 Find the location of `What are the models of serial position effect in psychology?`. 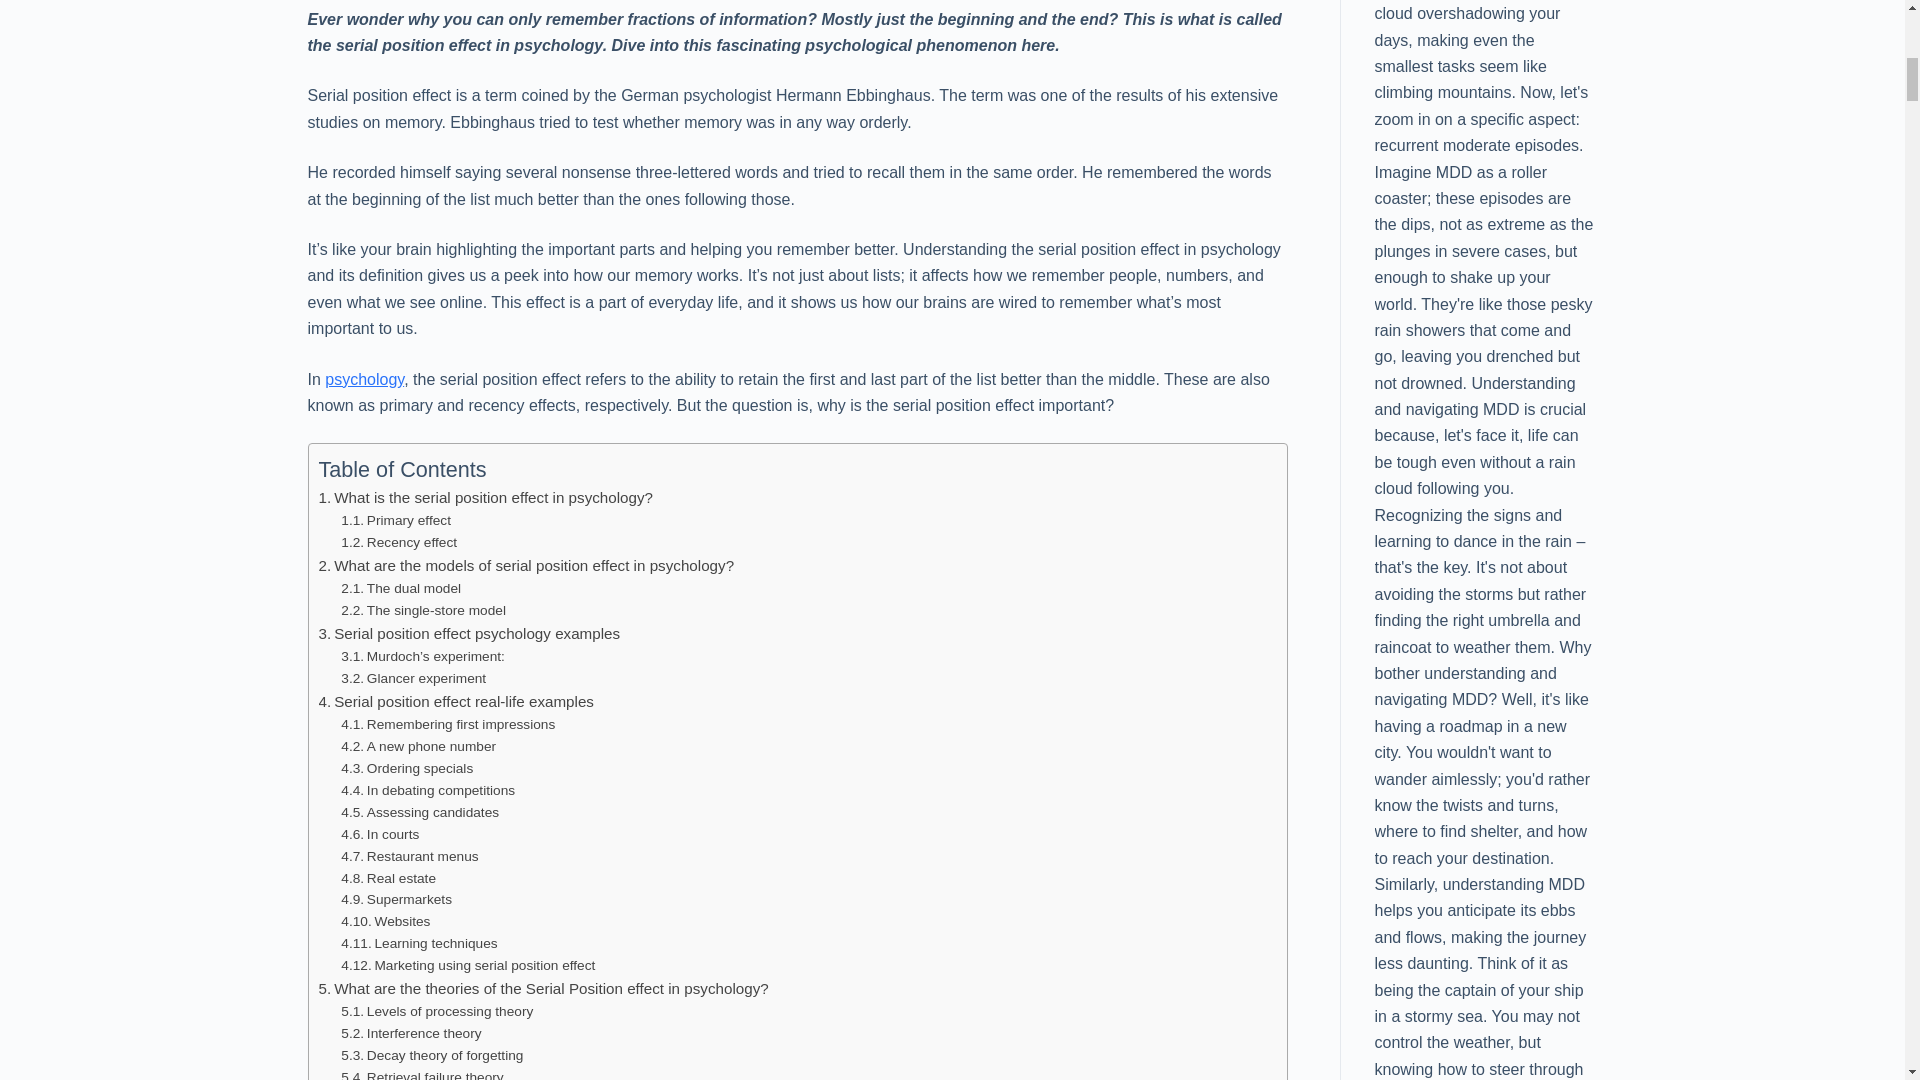

What are the models of serial position effect in psychology? is located at coordinates (526, 566).